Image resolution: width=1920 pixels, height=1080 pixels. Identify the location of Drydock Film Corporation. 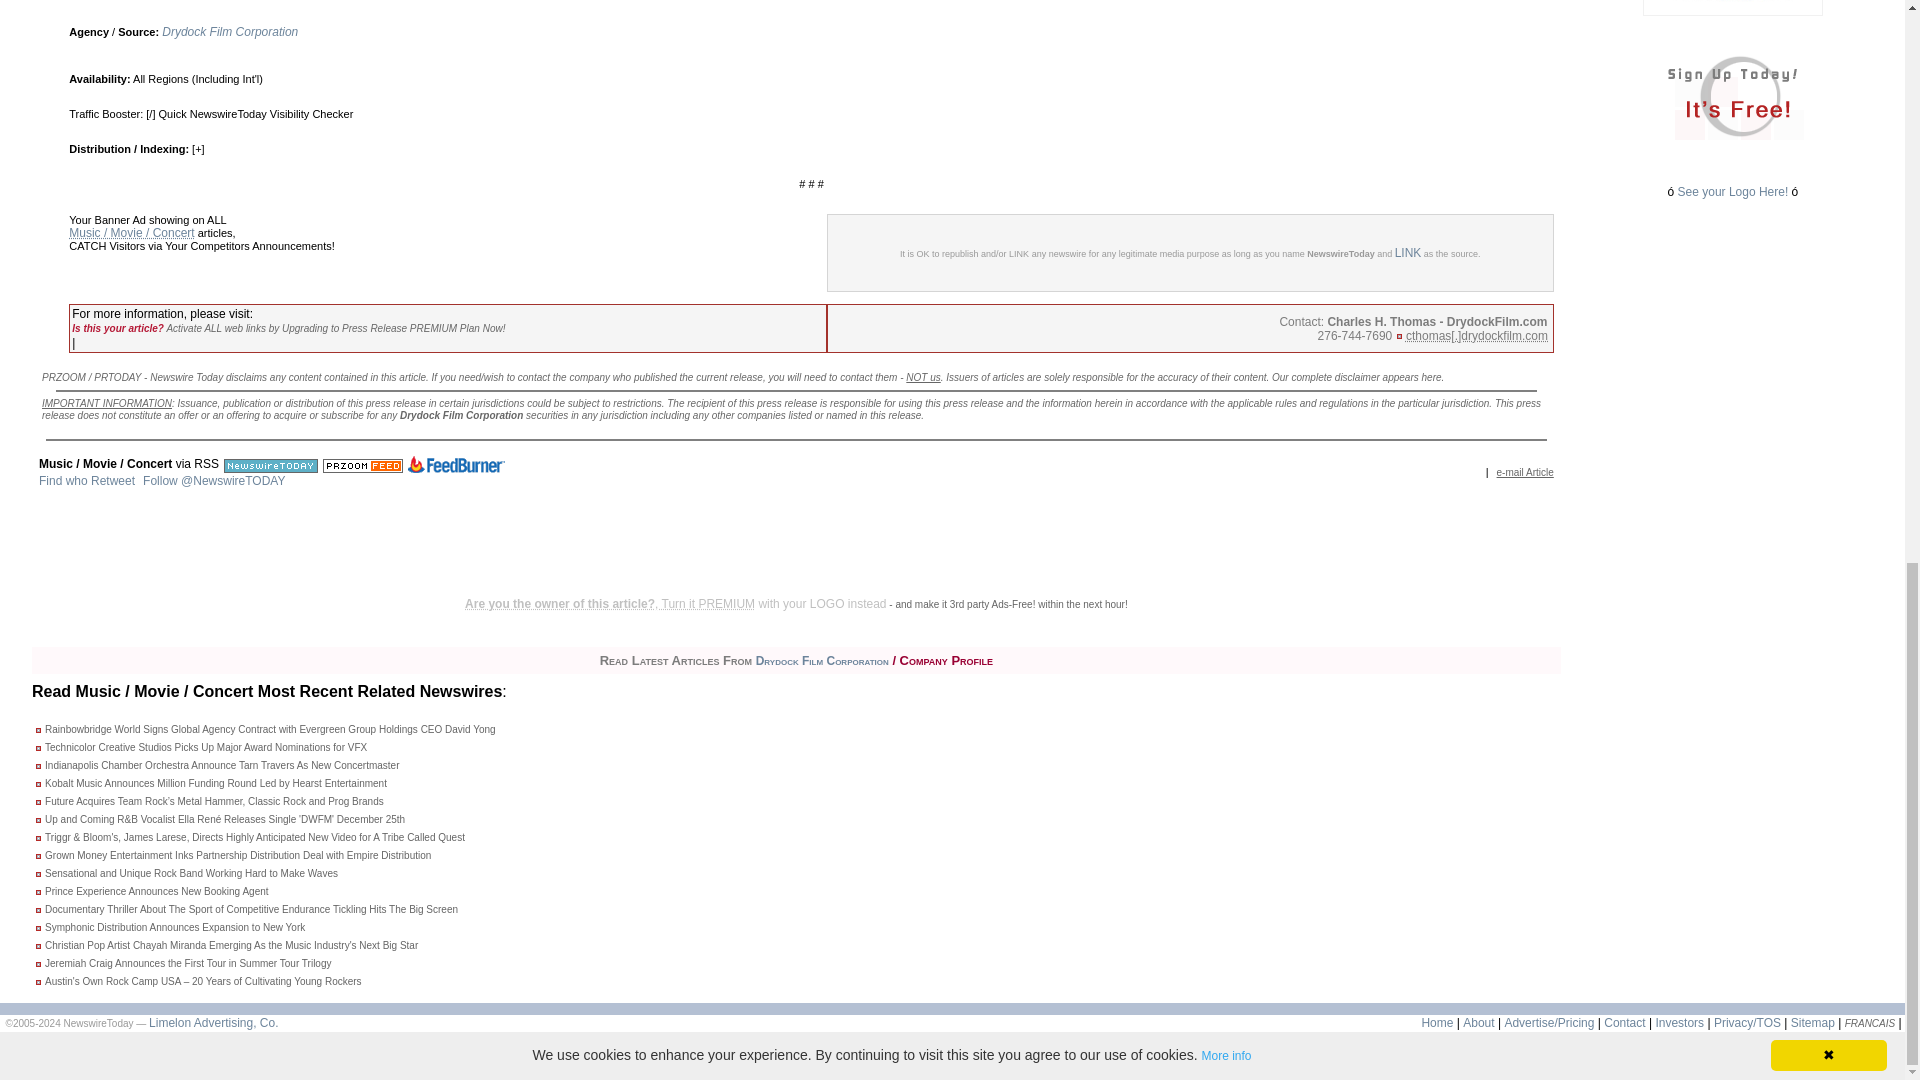
(229, 31).